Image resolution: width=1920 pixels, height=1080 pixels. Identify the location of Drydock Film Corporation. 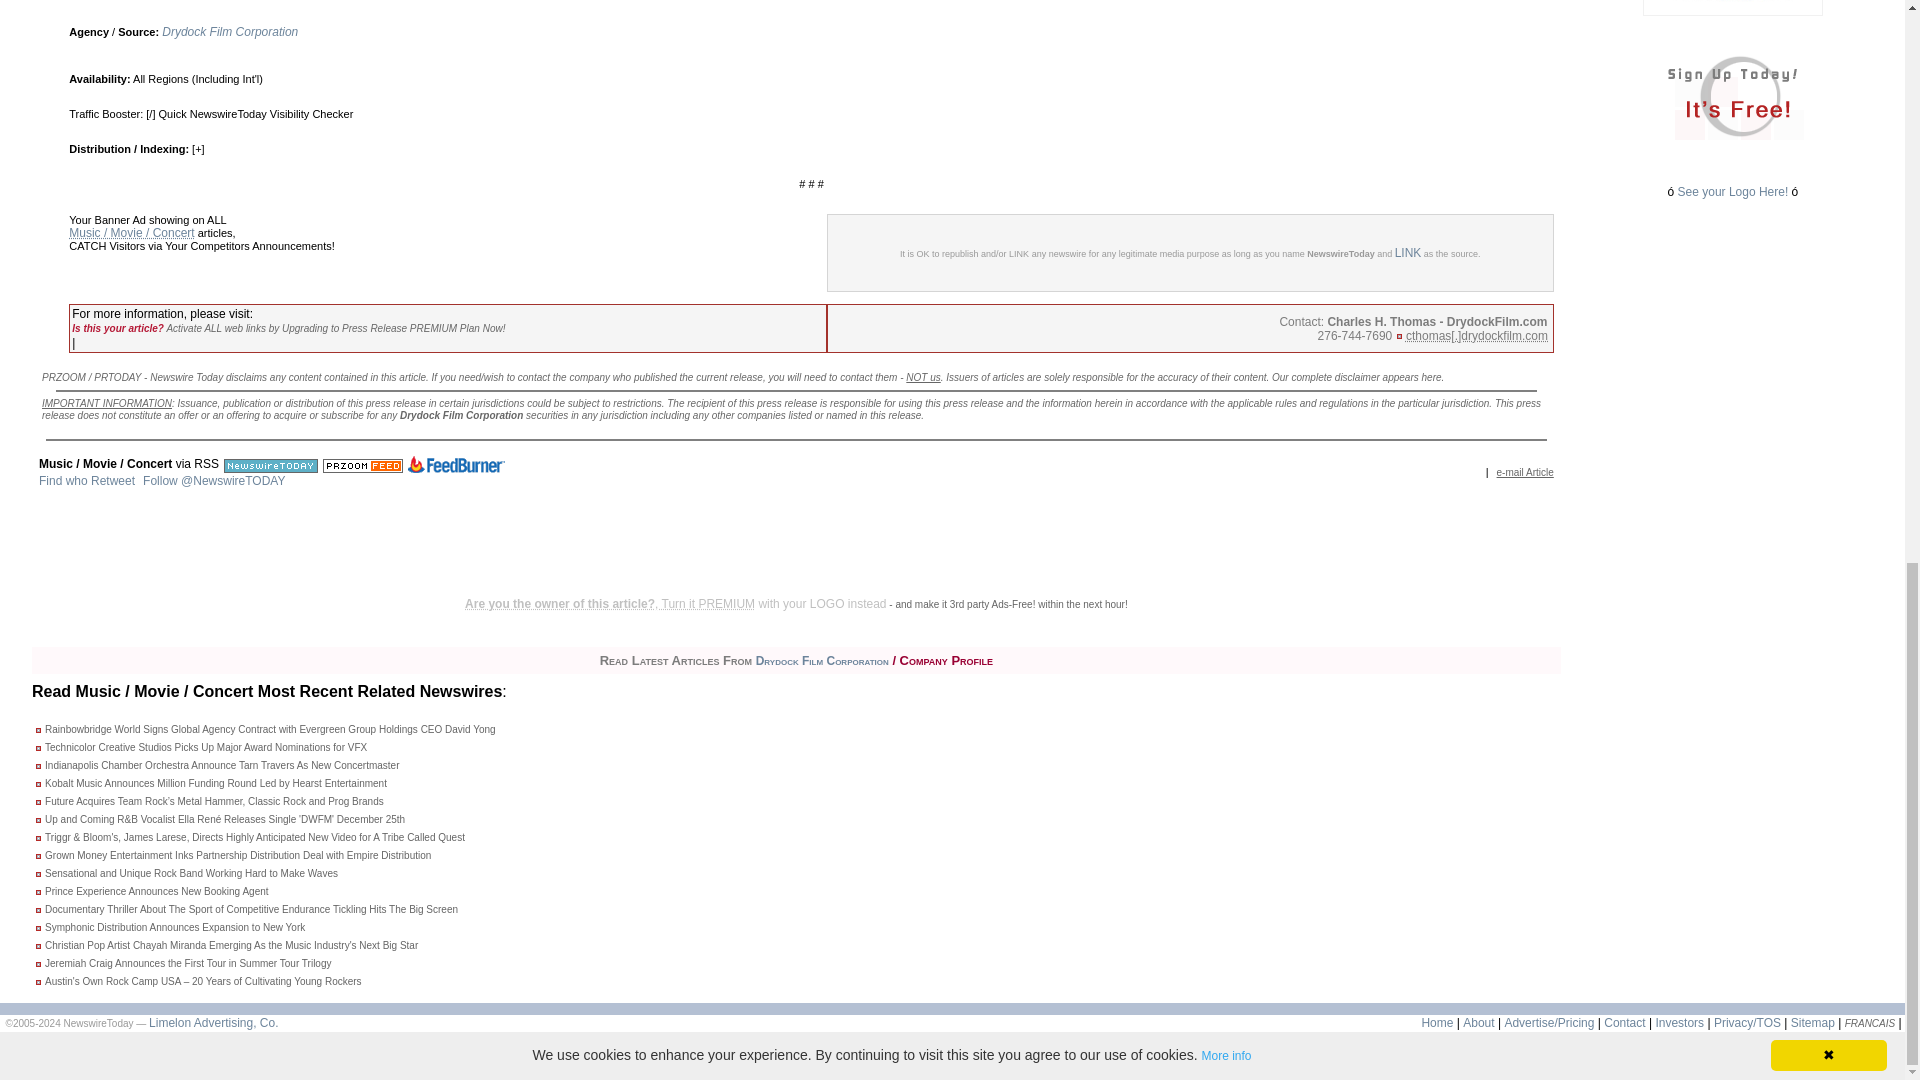
(229, 31).